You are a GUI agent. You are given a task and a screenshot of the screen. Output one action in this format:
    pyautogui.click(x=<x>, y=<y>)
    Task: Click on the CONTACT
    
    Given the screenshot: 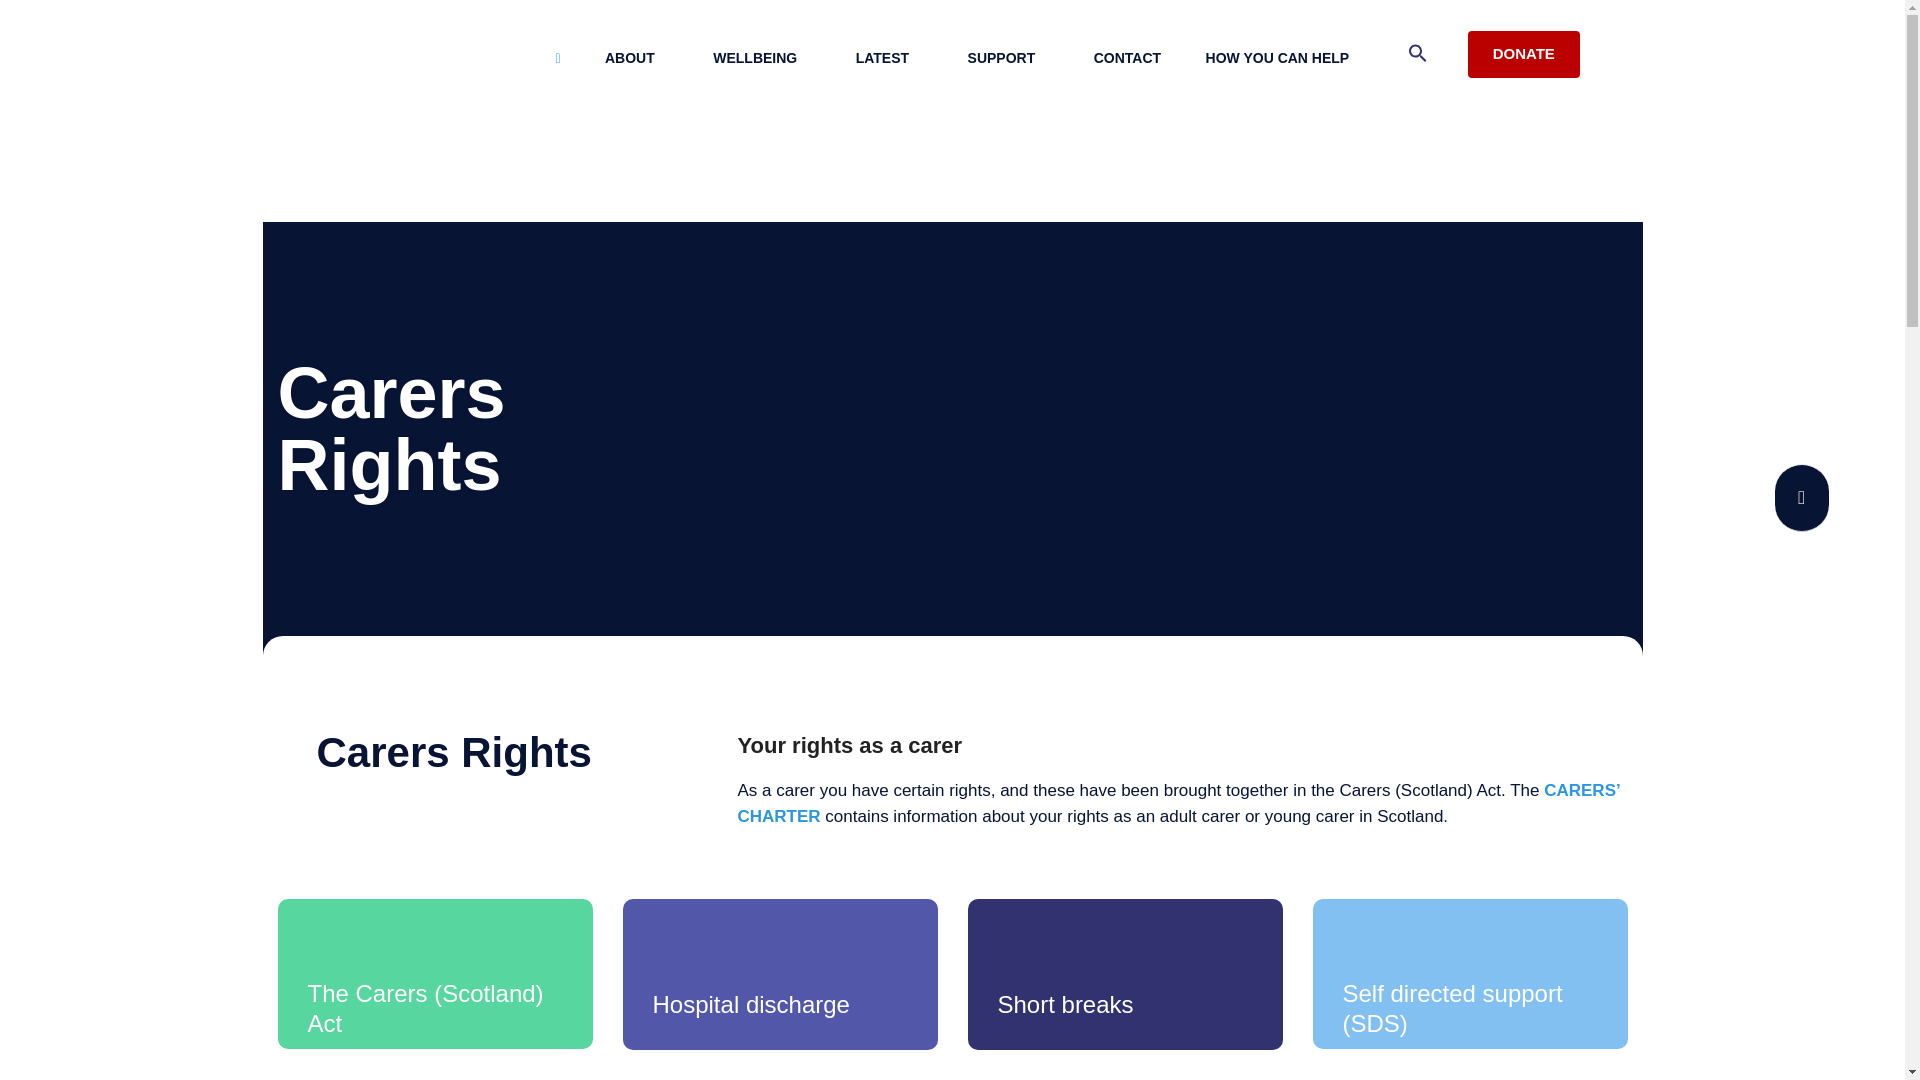 What is the action you would take?
    pyautogui.click(x=1126, y=58)
    